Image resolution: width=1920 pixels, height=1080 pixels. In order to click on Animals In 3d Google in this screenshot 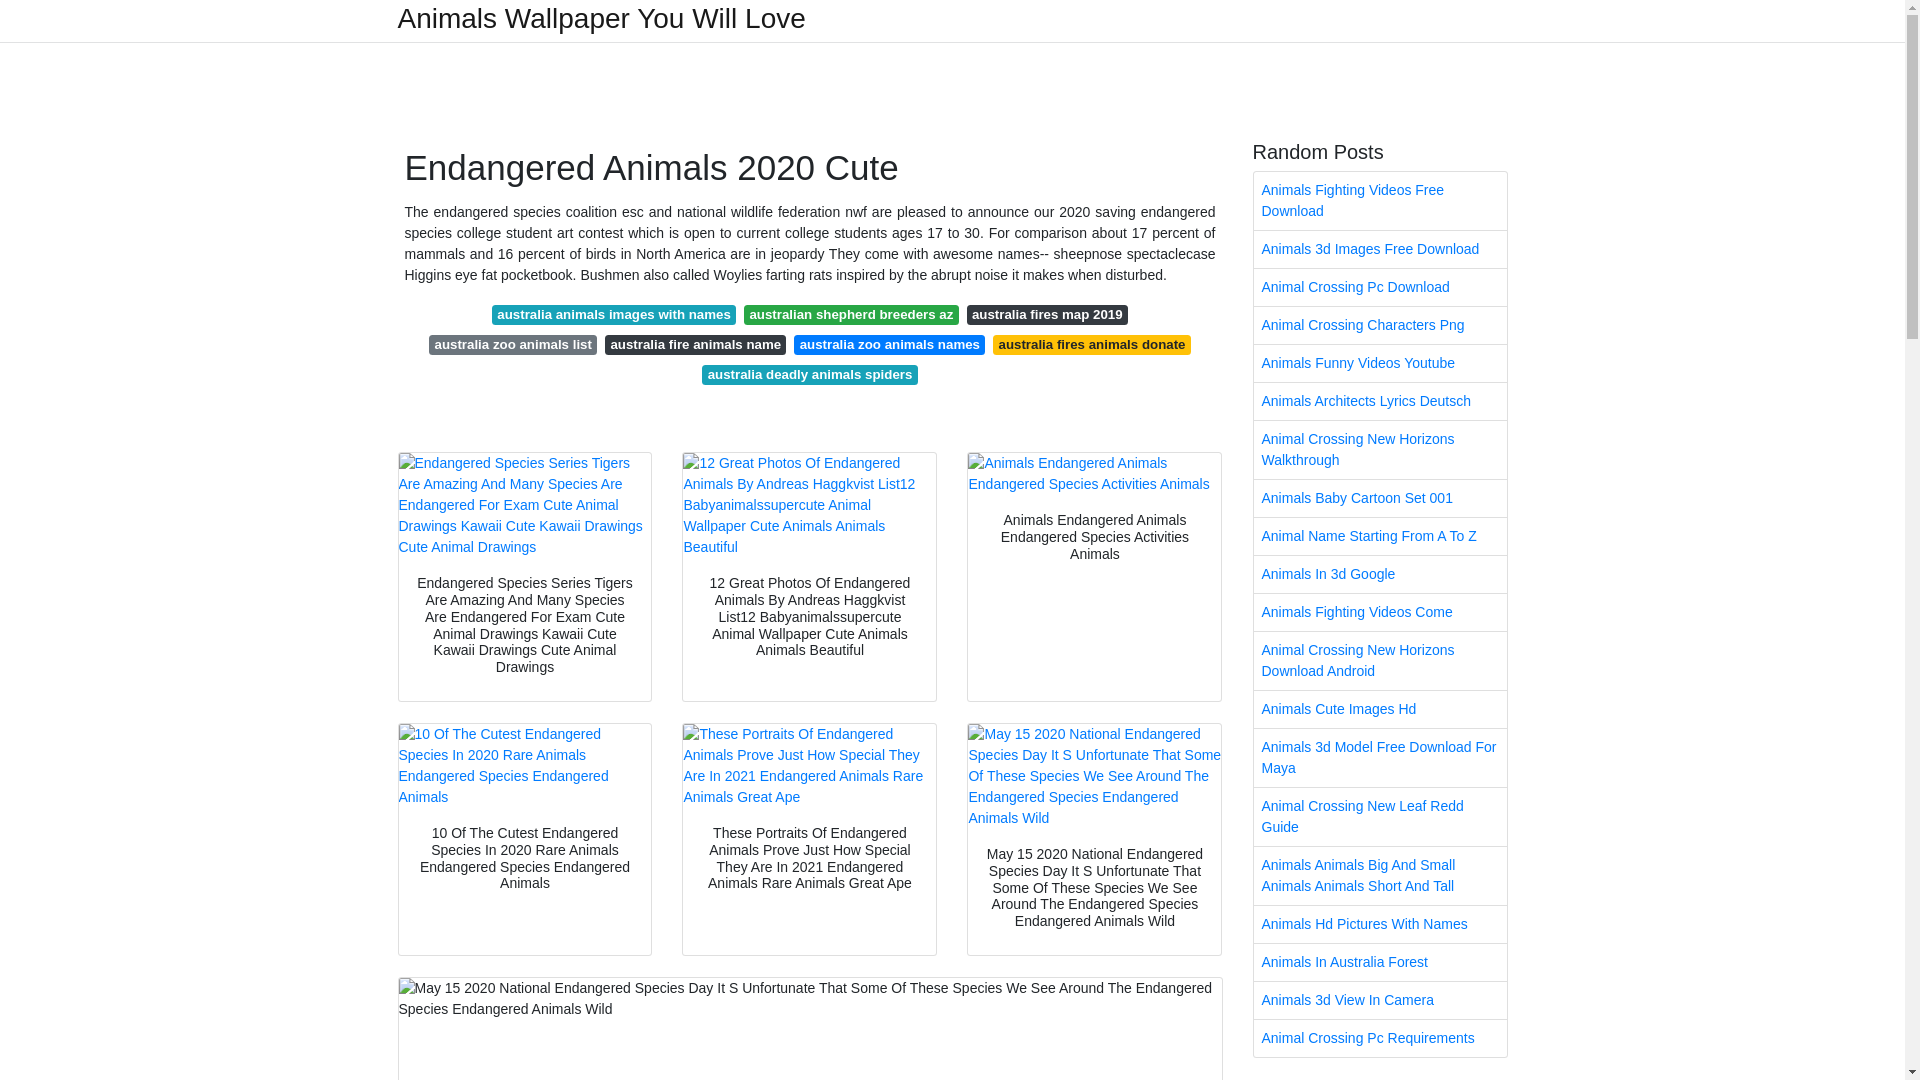, I will do `click(1380, 574)`.